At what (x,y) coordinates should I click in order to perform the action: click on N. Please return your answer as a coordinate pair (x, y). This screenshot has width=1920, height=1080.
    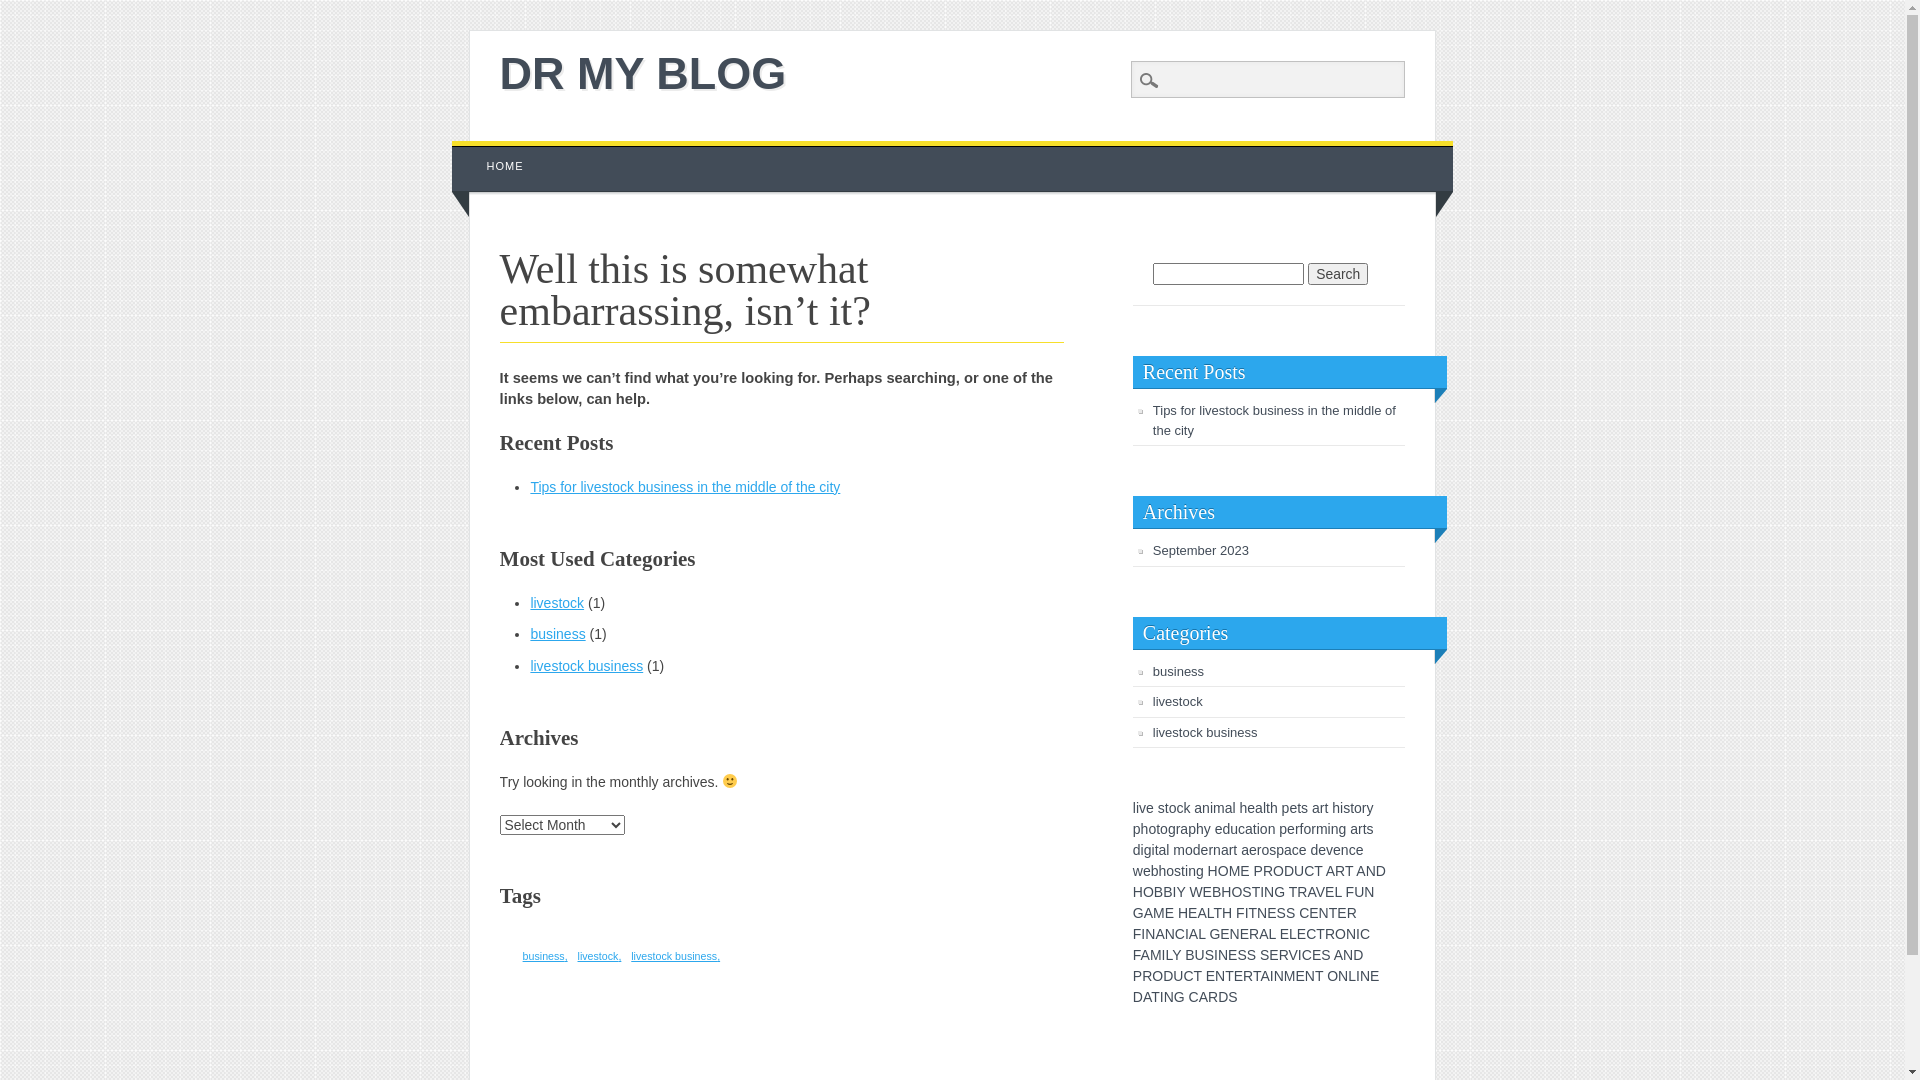
    Looking at the image, I should click on (1220, 976).